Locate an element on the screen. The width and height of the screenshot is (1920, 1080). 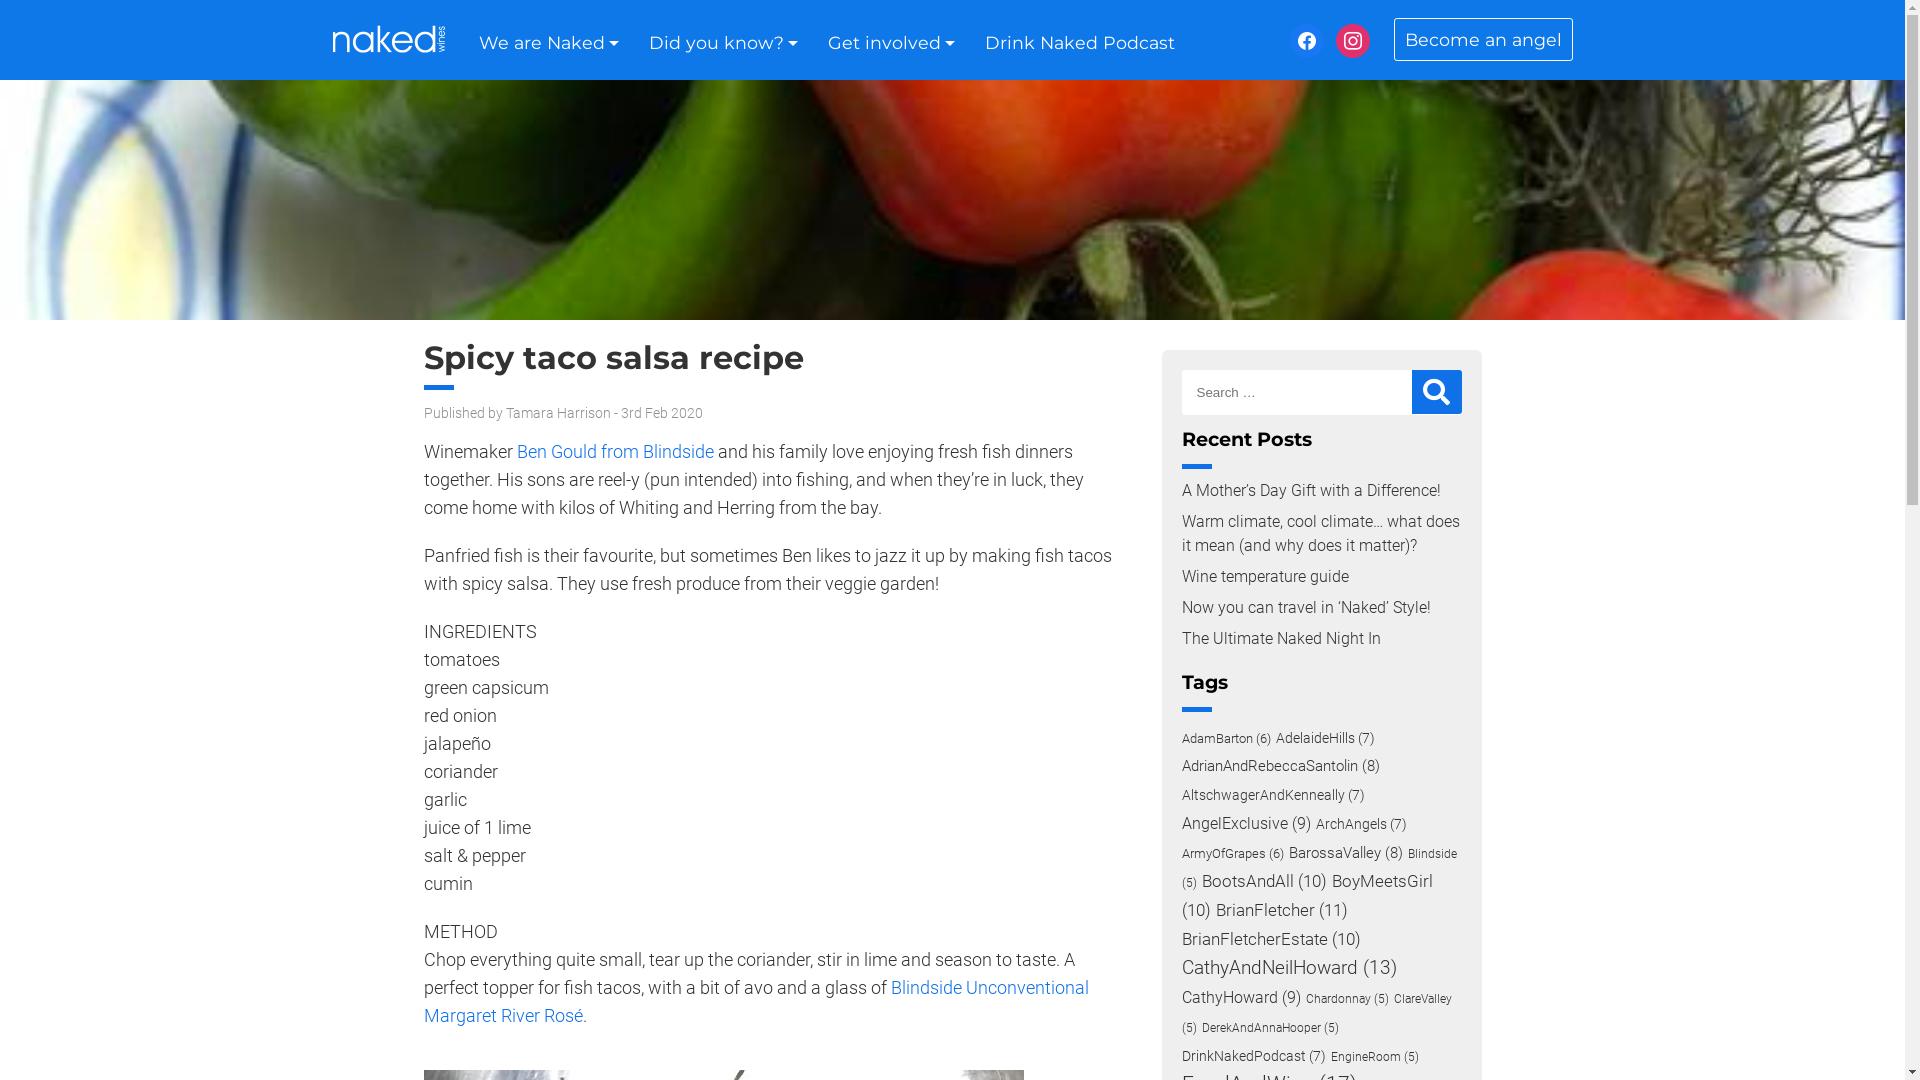
instagram is located at coordinates (1353, 40).